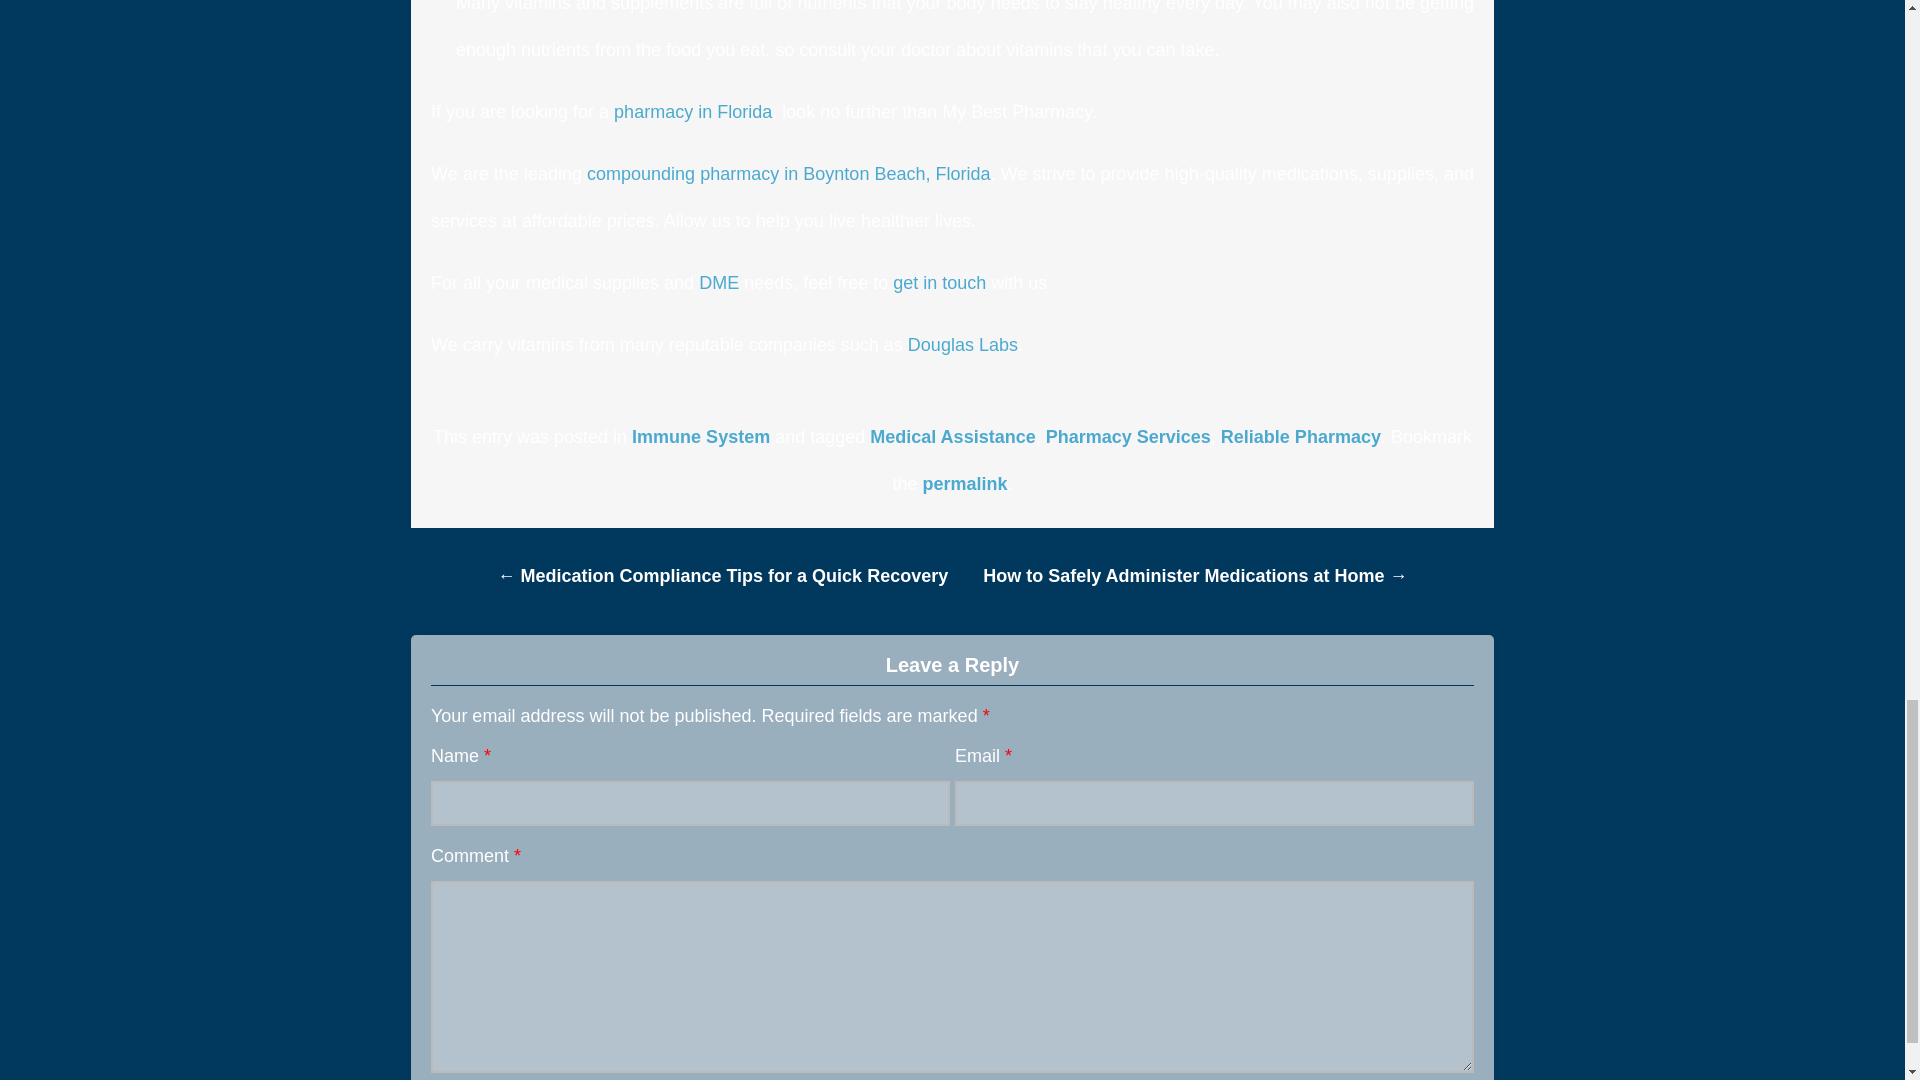 Image resolution: width=1920 pixels, height=1080 pixels. What do you see at coordinates (1300, 436) in the screenshot?
I see `Reliable Pharmacy` at bounding box center [1300, 436].